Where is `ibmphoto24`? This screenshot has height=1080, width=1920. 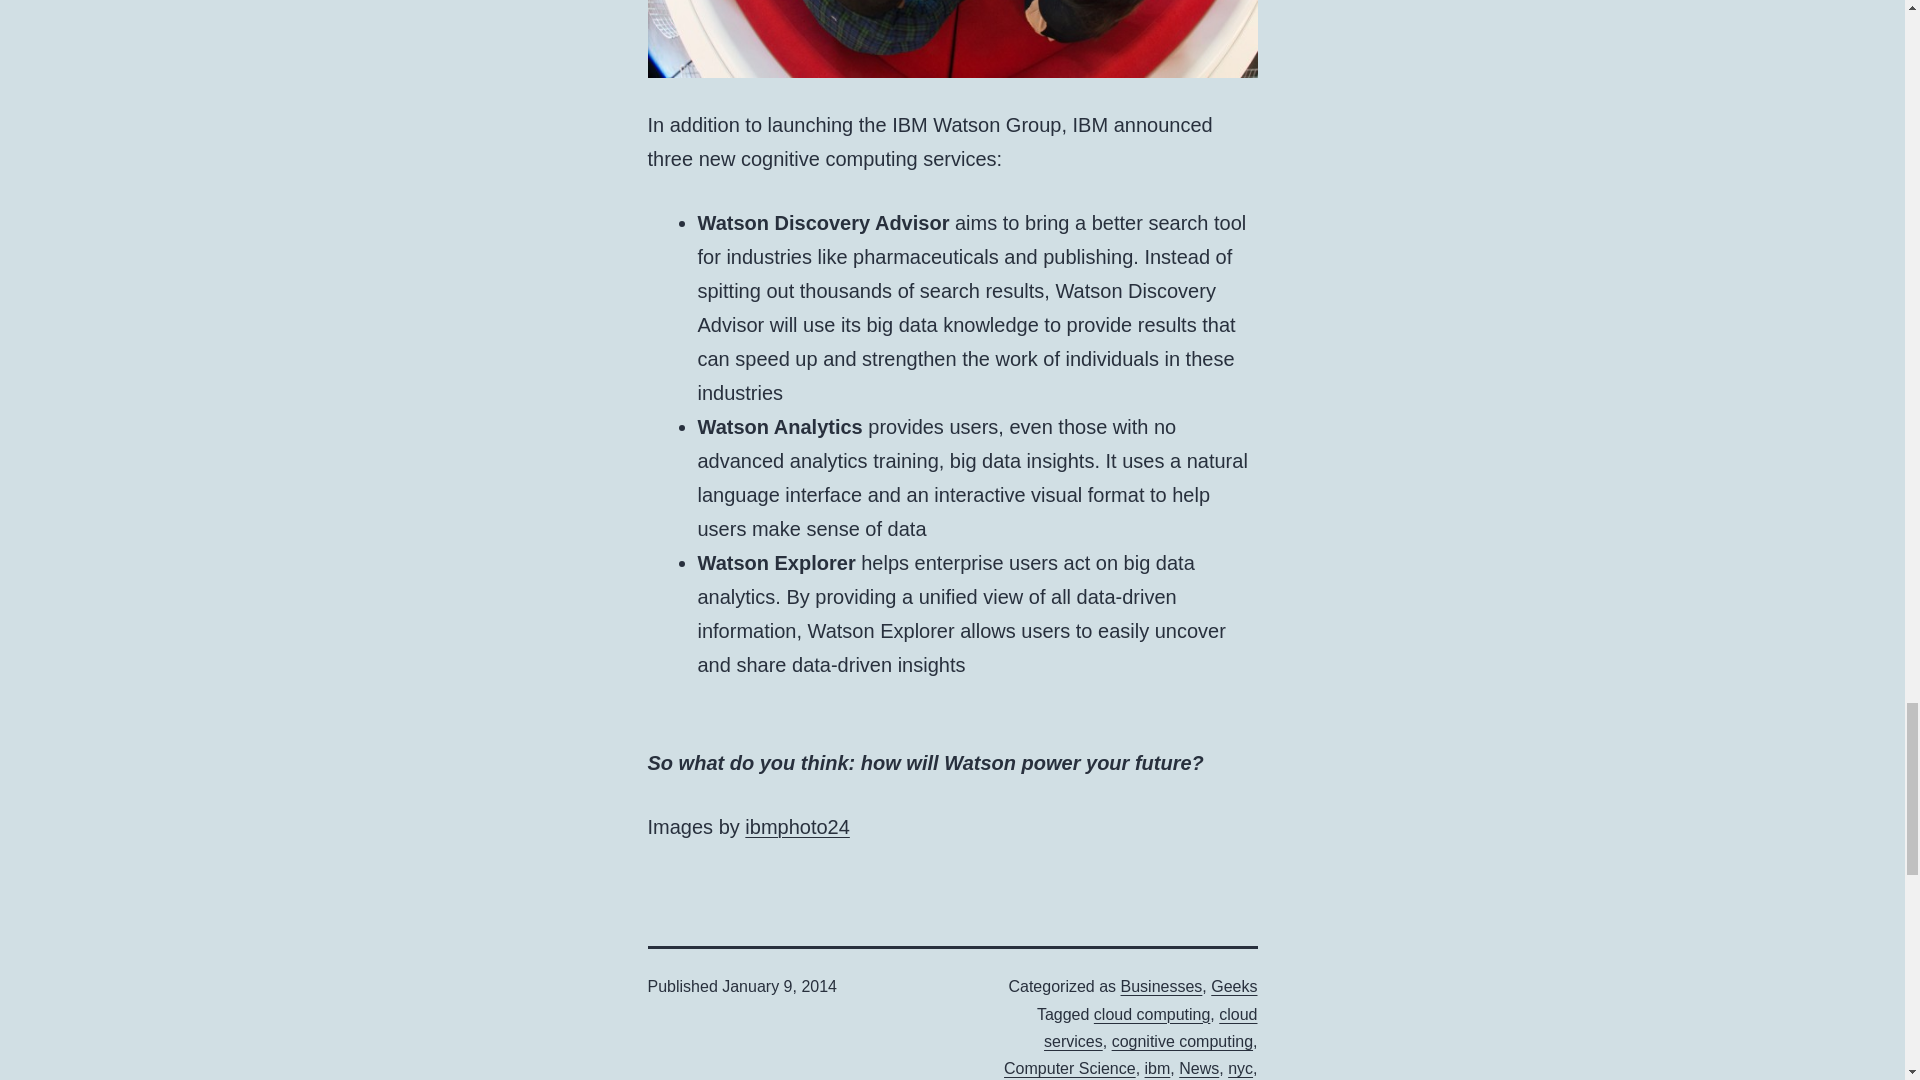 ibmphoto24 is located at coordinates (797, 827).